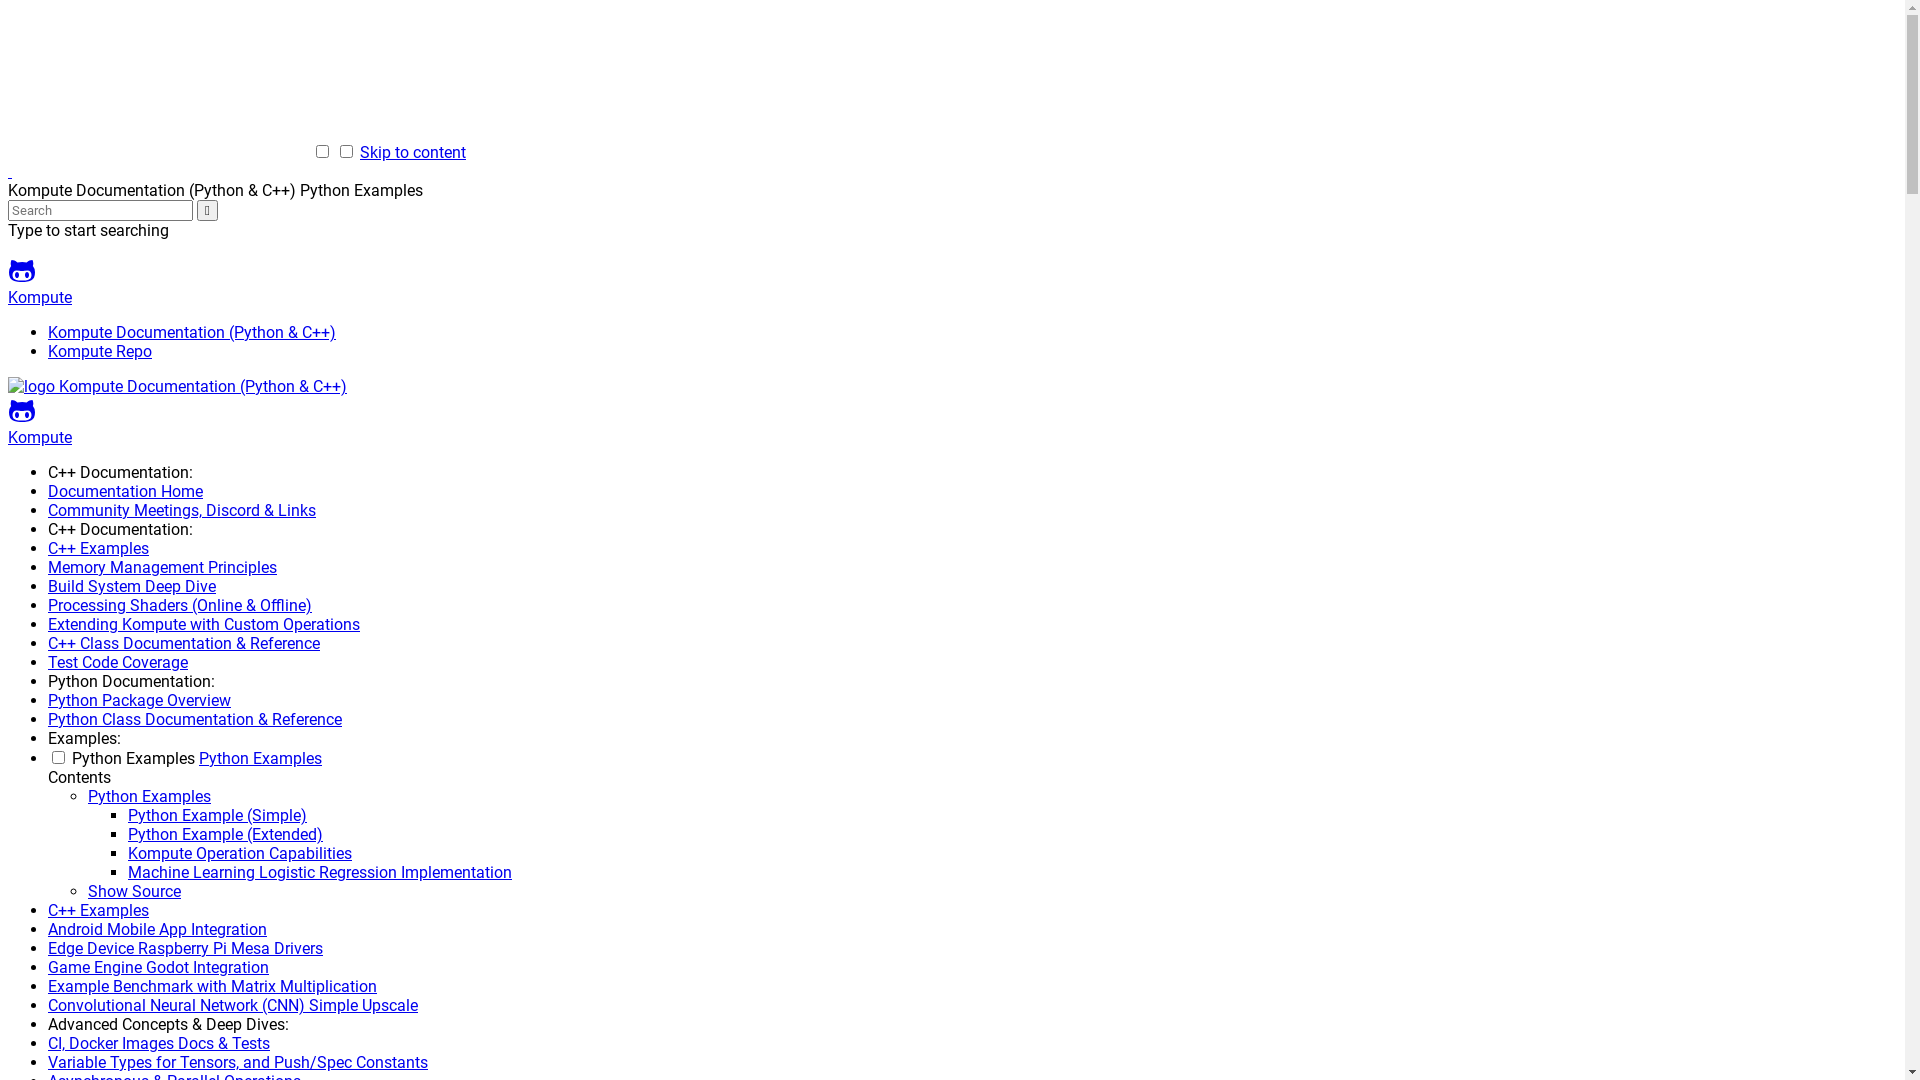 The width and height of the screenshot is (1920, 1080). What do you see at coordinates (158, 968) in the screenshot?
I see `Game Engine Godot Integration` at bounding box center [158, 968].